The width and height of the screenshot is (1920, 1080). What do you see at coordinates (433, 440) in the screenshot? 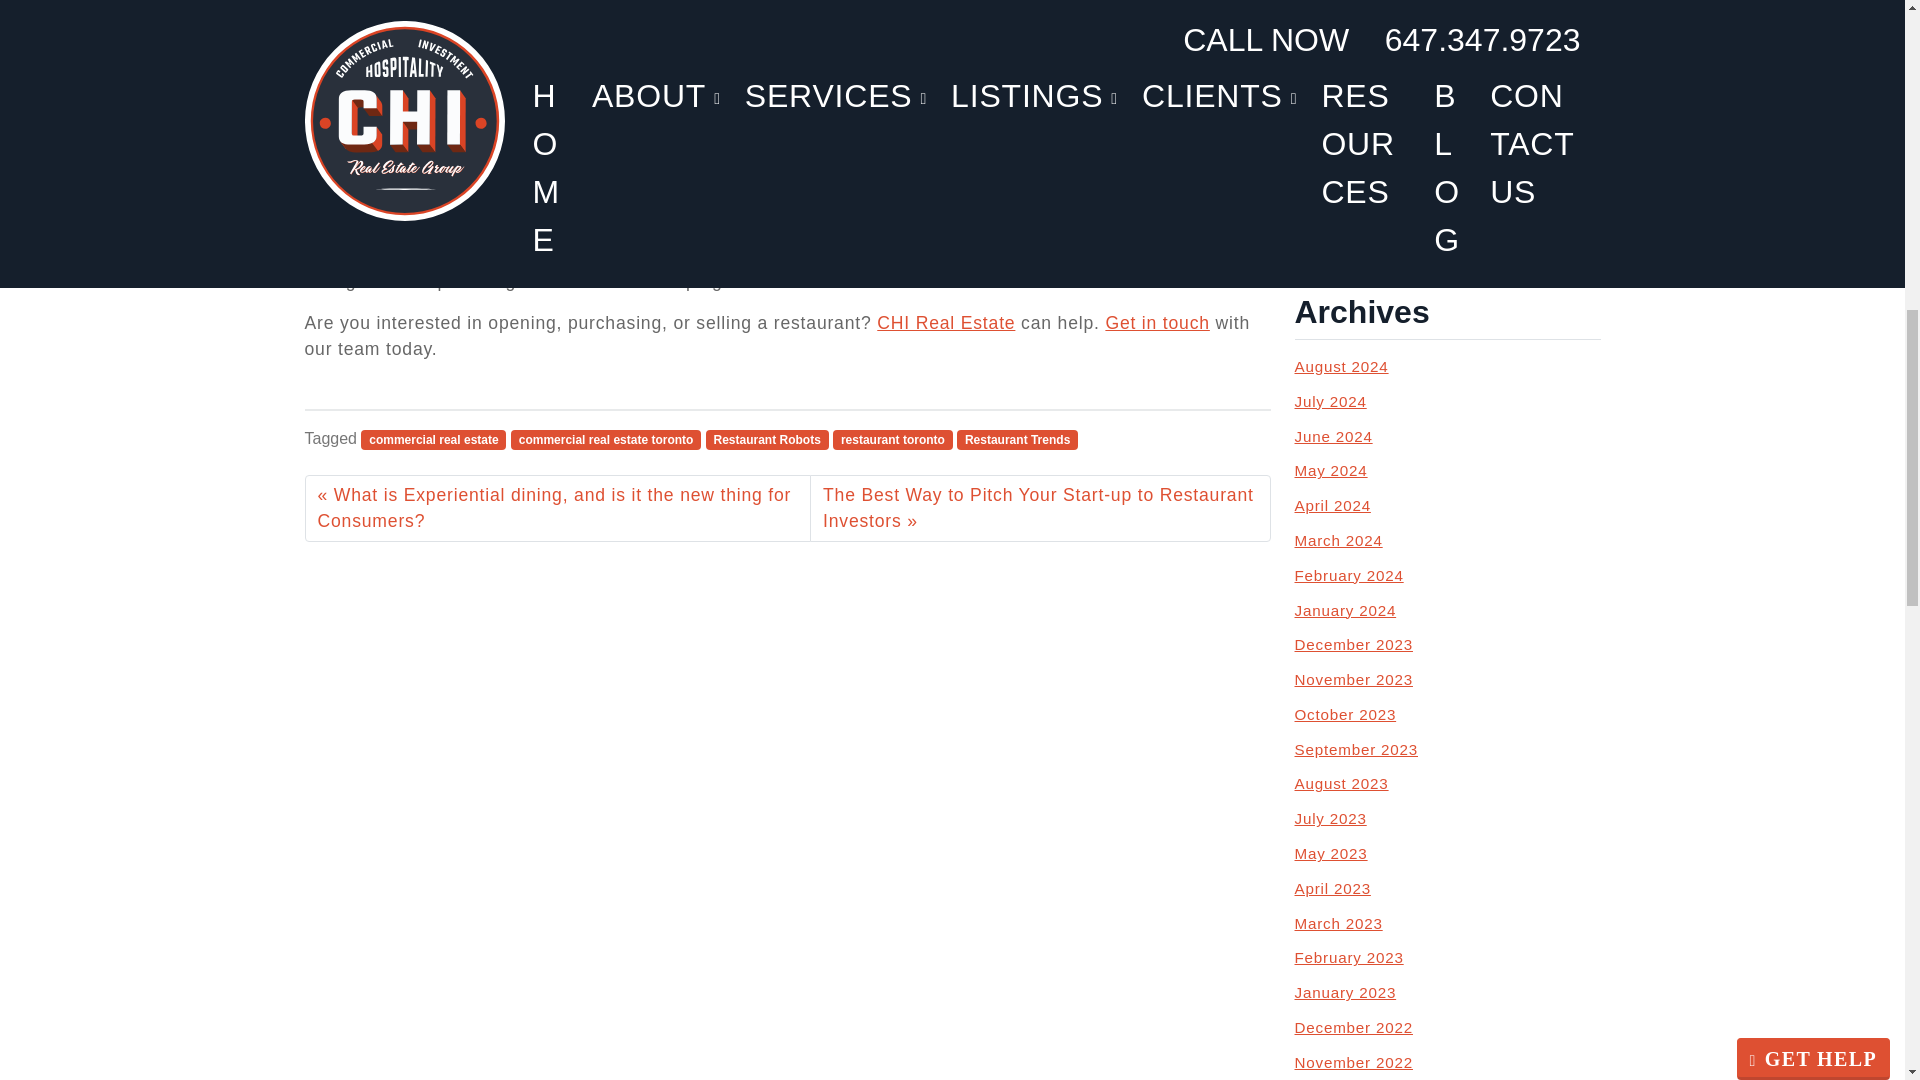
I see `commercial real estate` at bounding box center [433, 440].